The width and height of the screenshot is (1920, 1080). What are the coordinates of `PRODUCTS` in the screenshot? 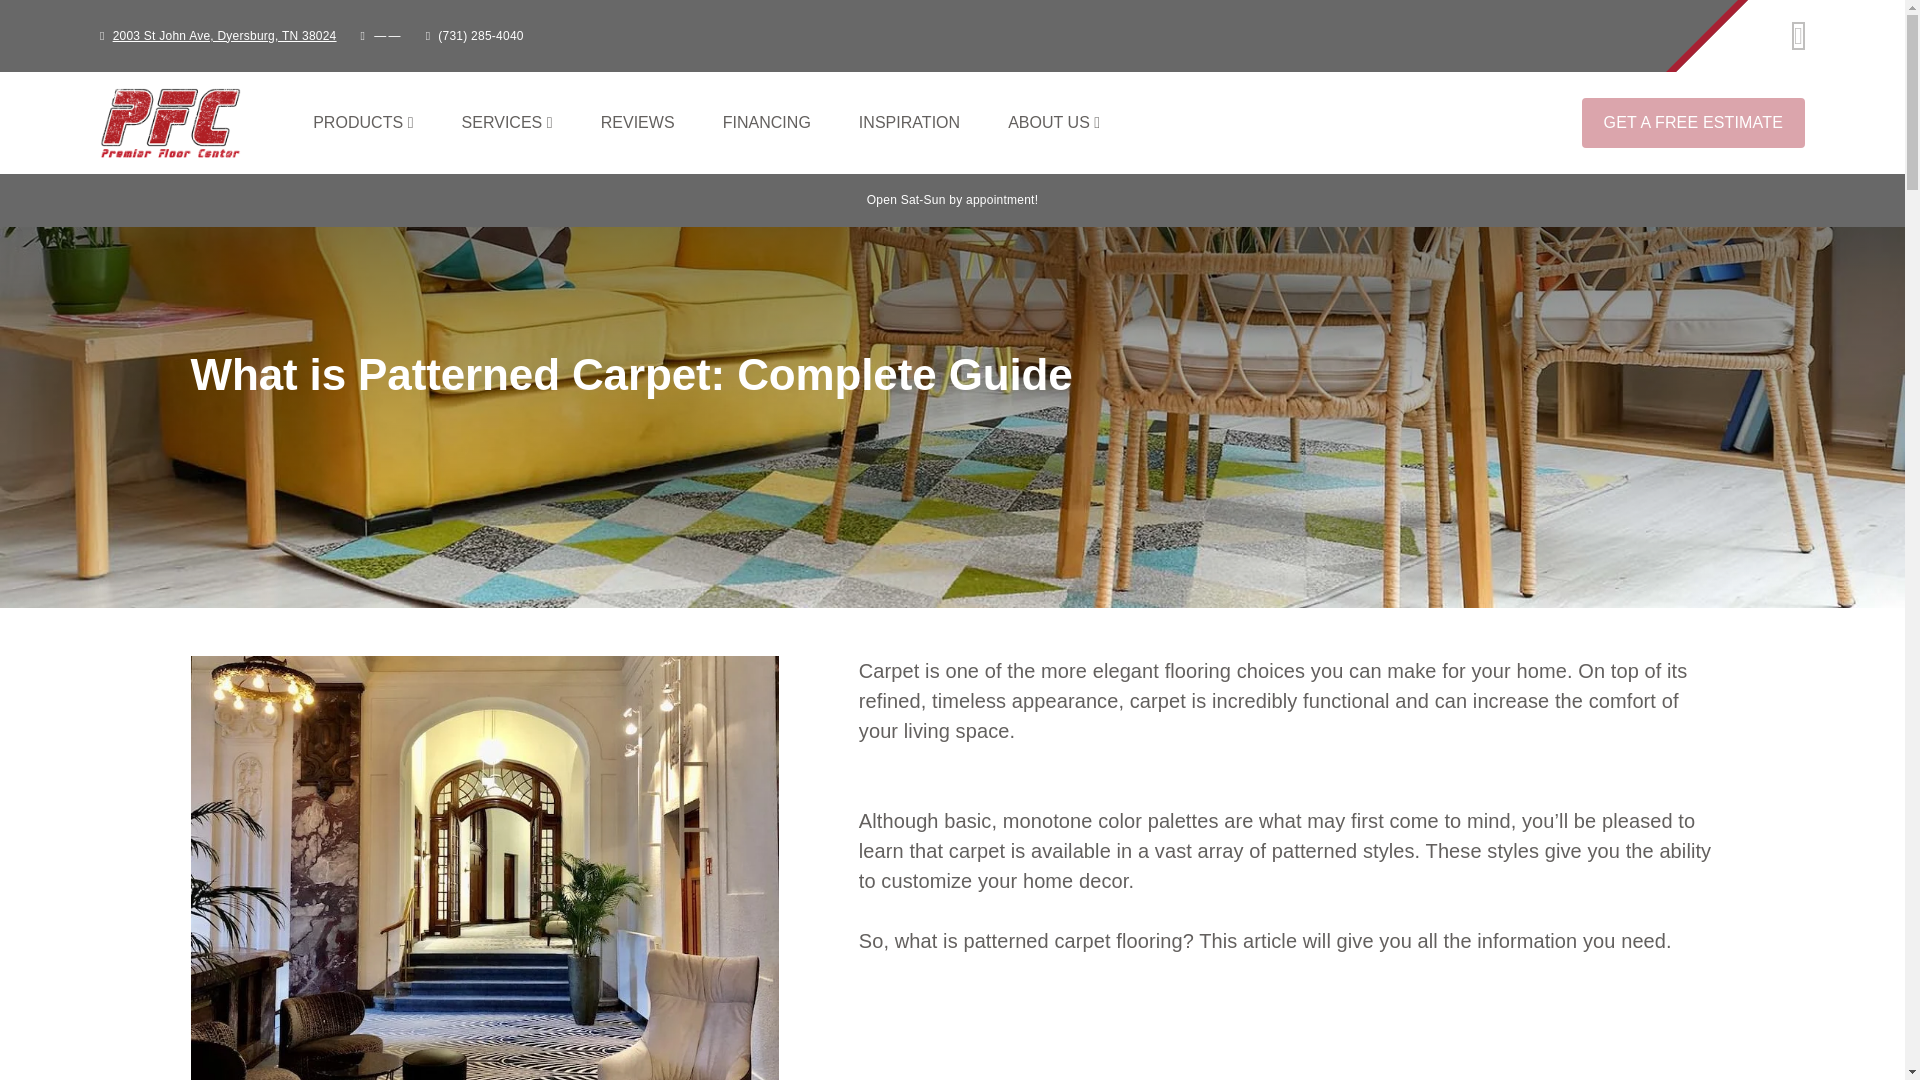 It's located at (903, 122).